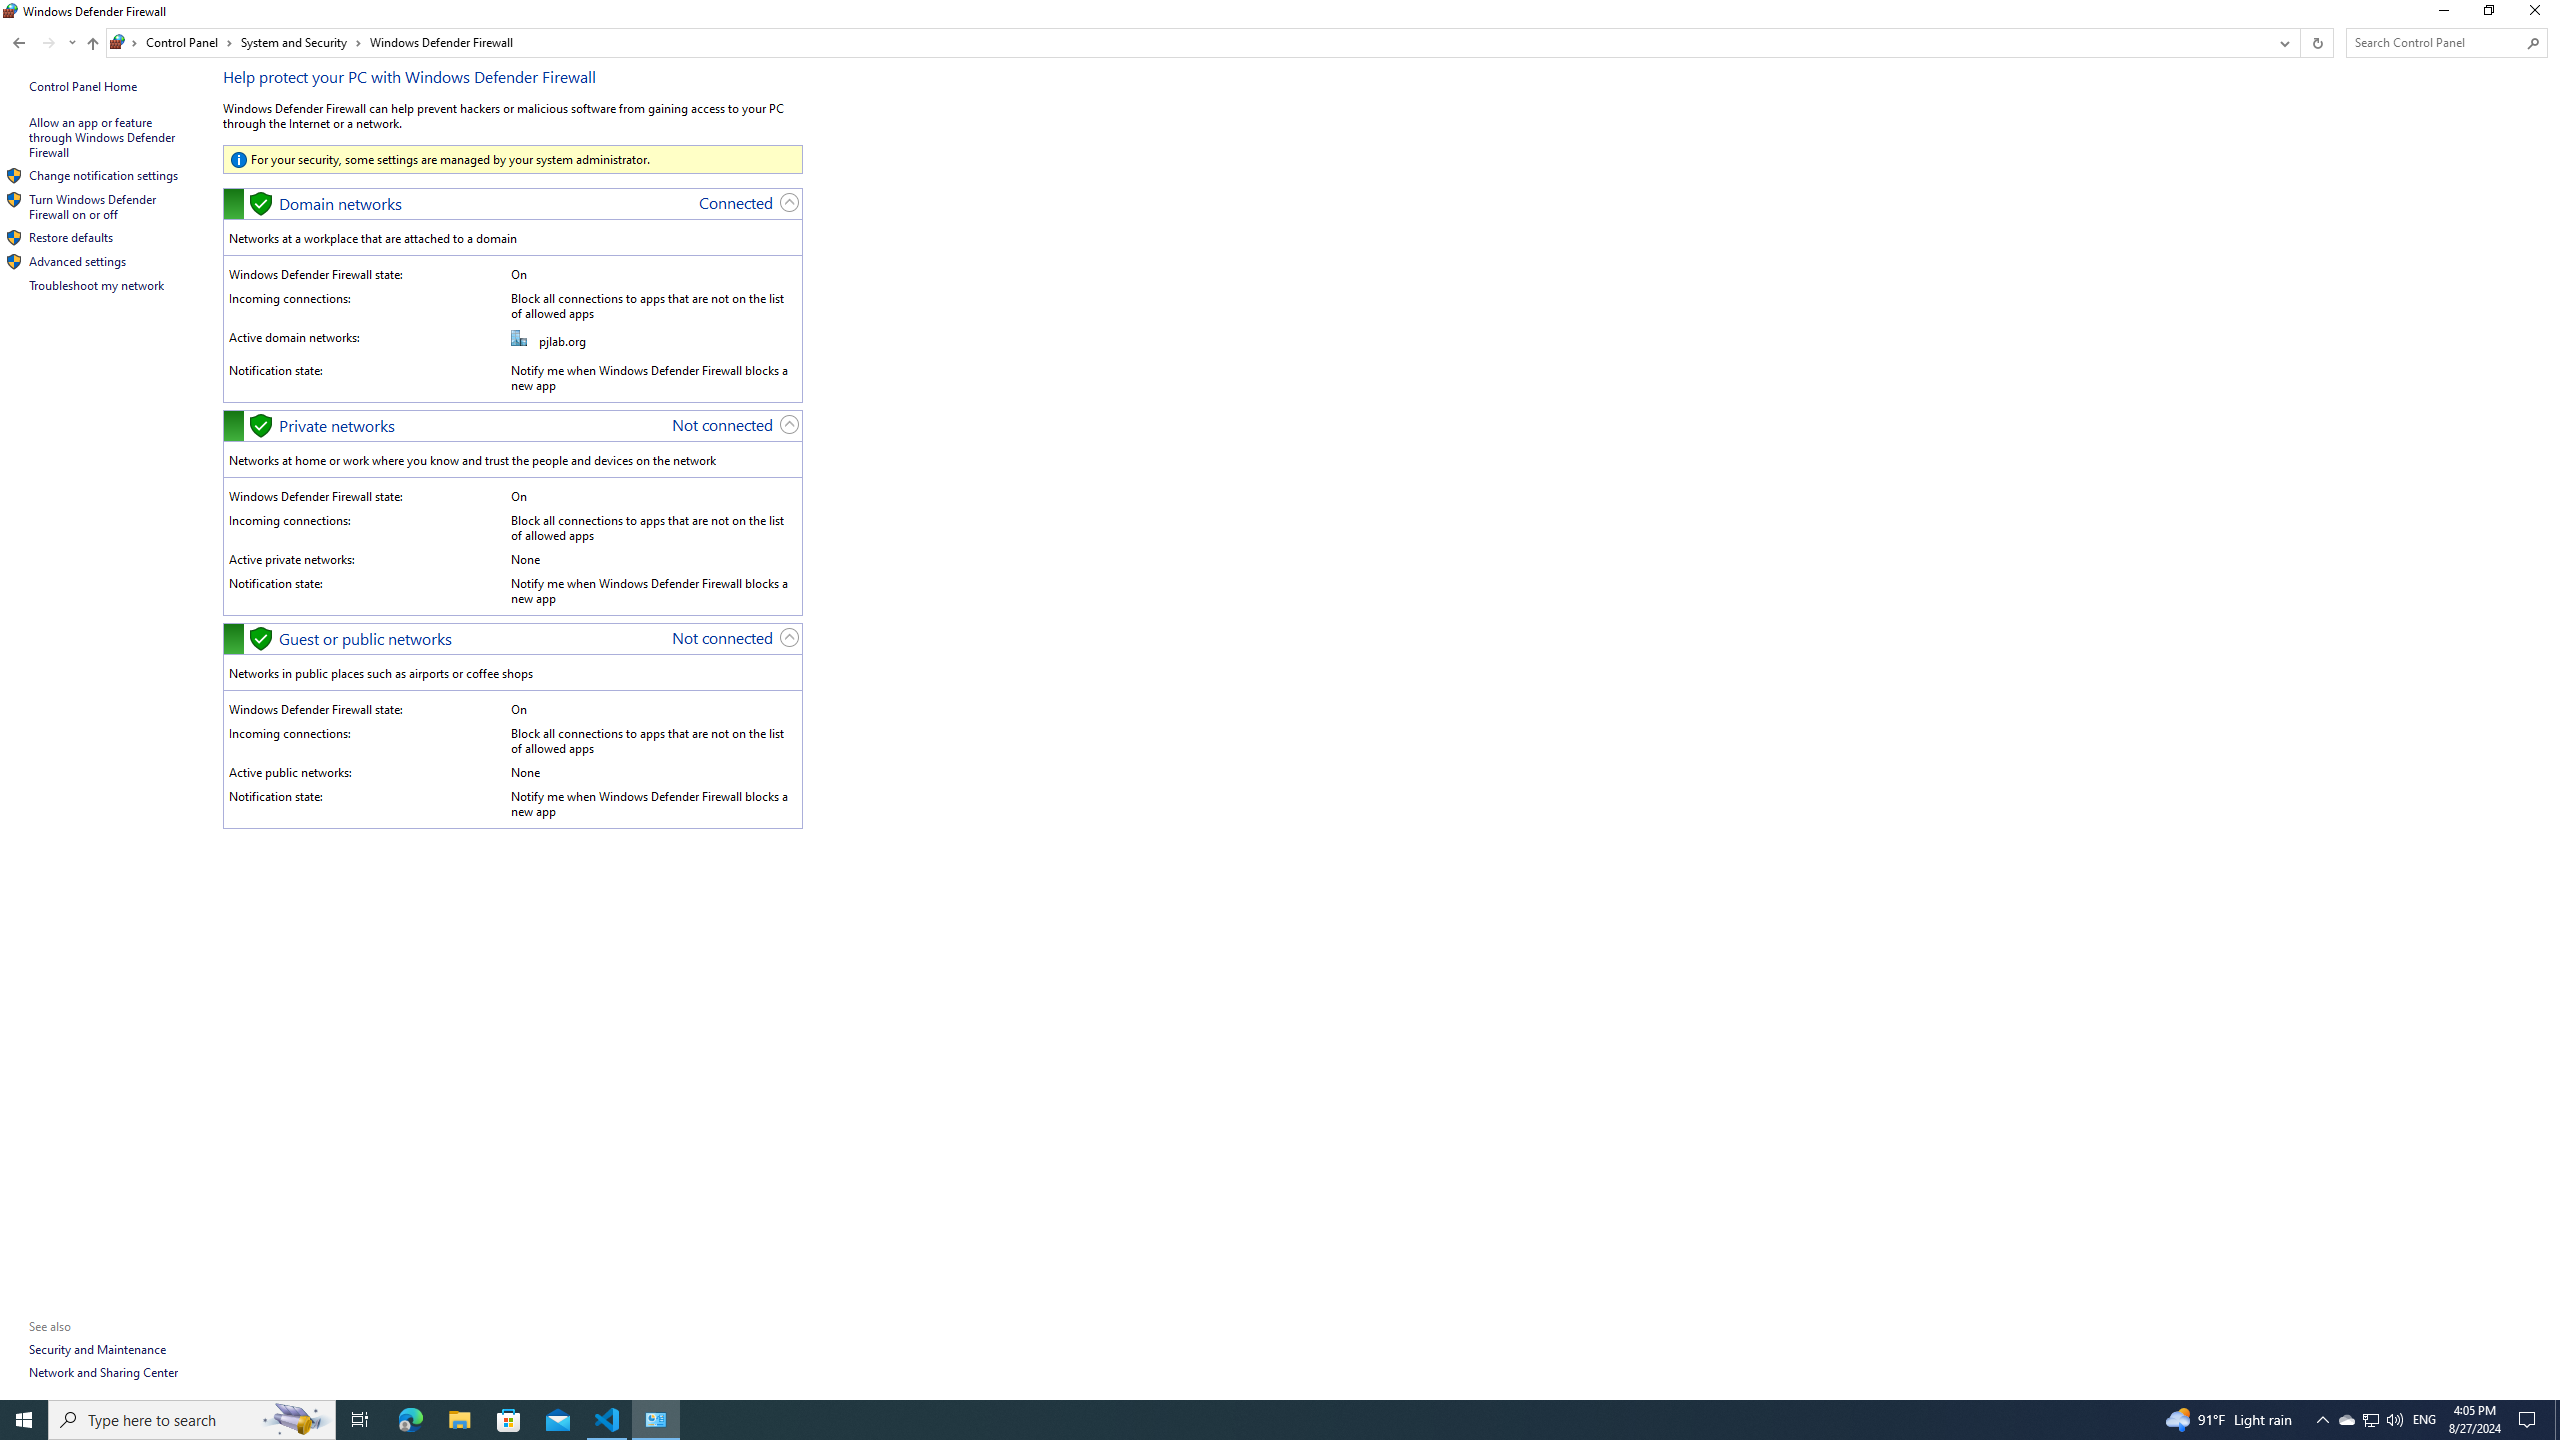 The image size is (2560, 1440). Describe the element at coordinates (97, 284) in the screenshot. I see `Troubleshoot my network` at that location.